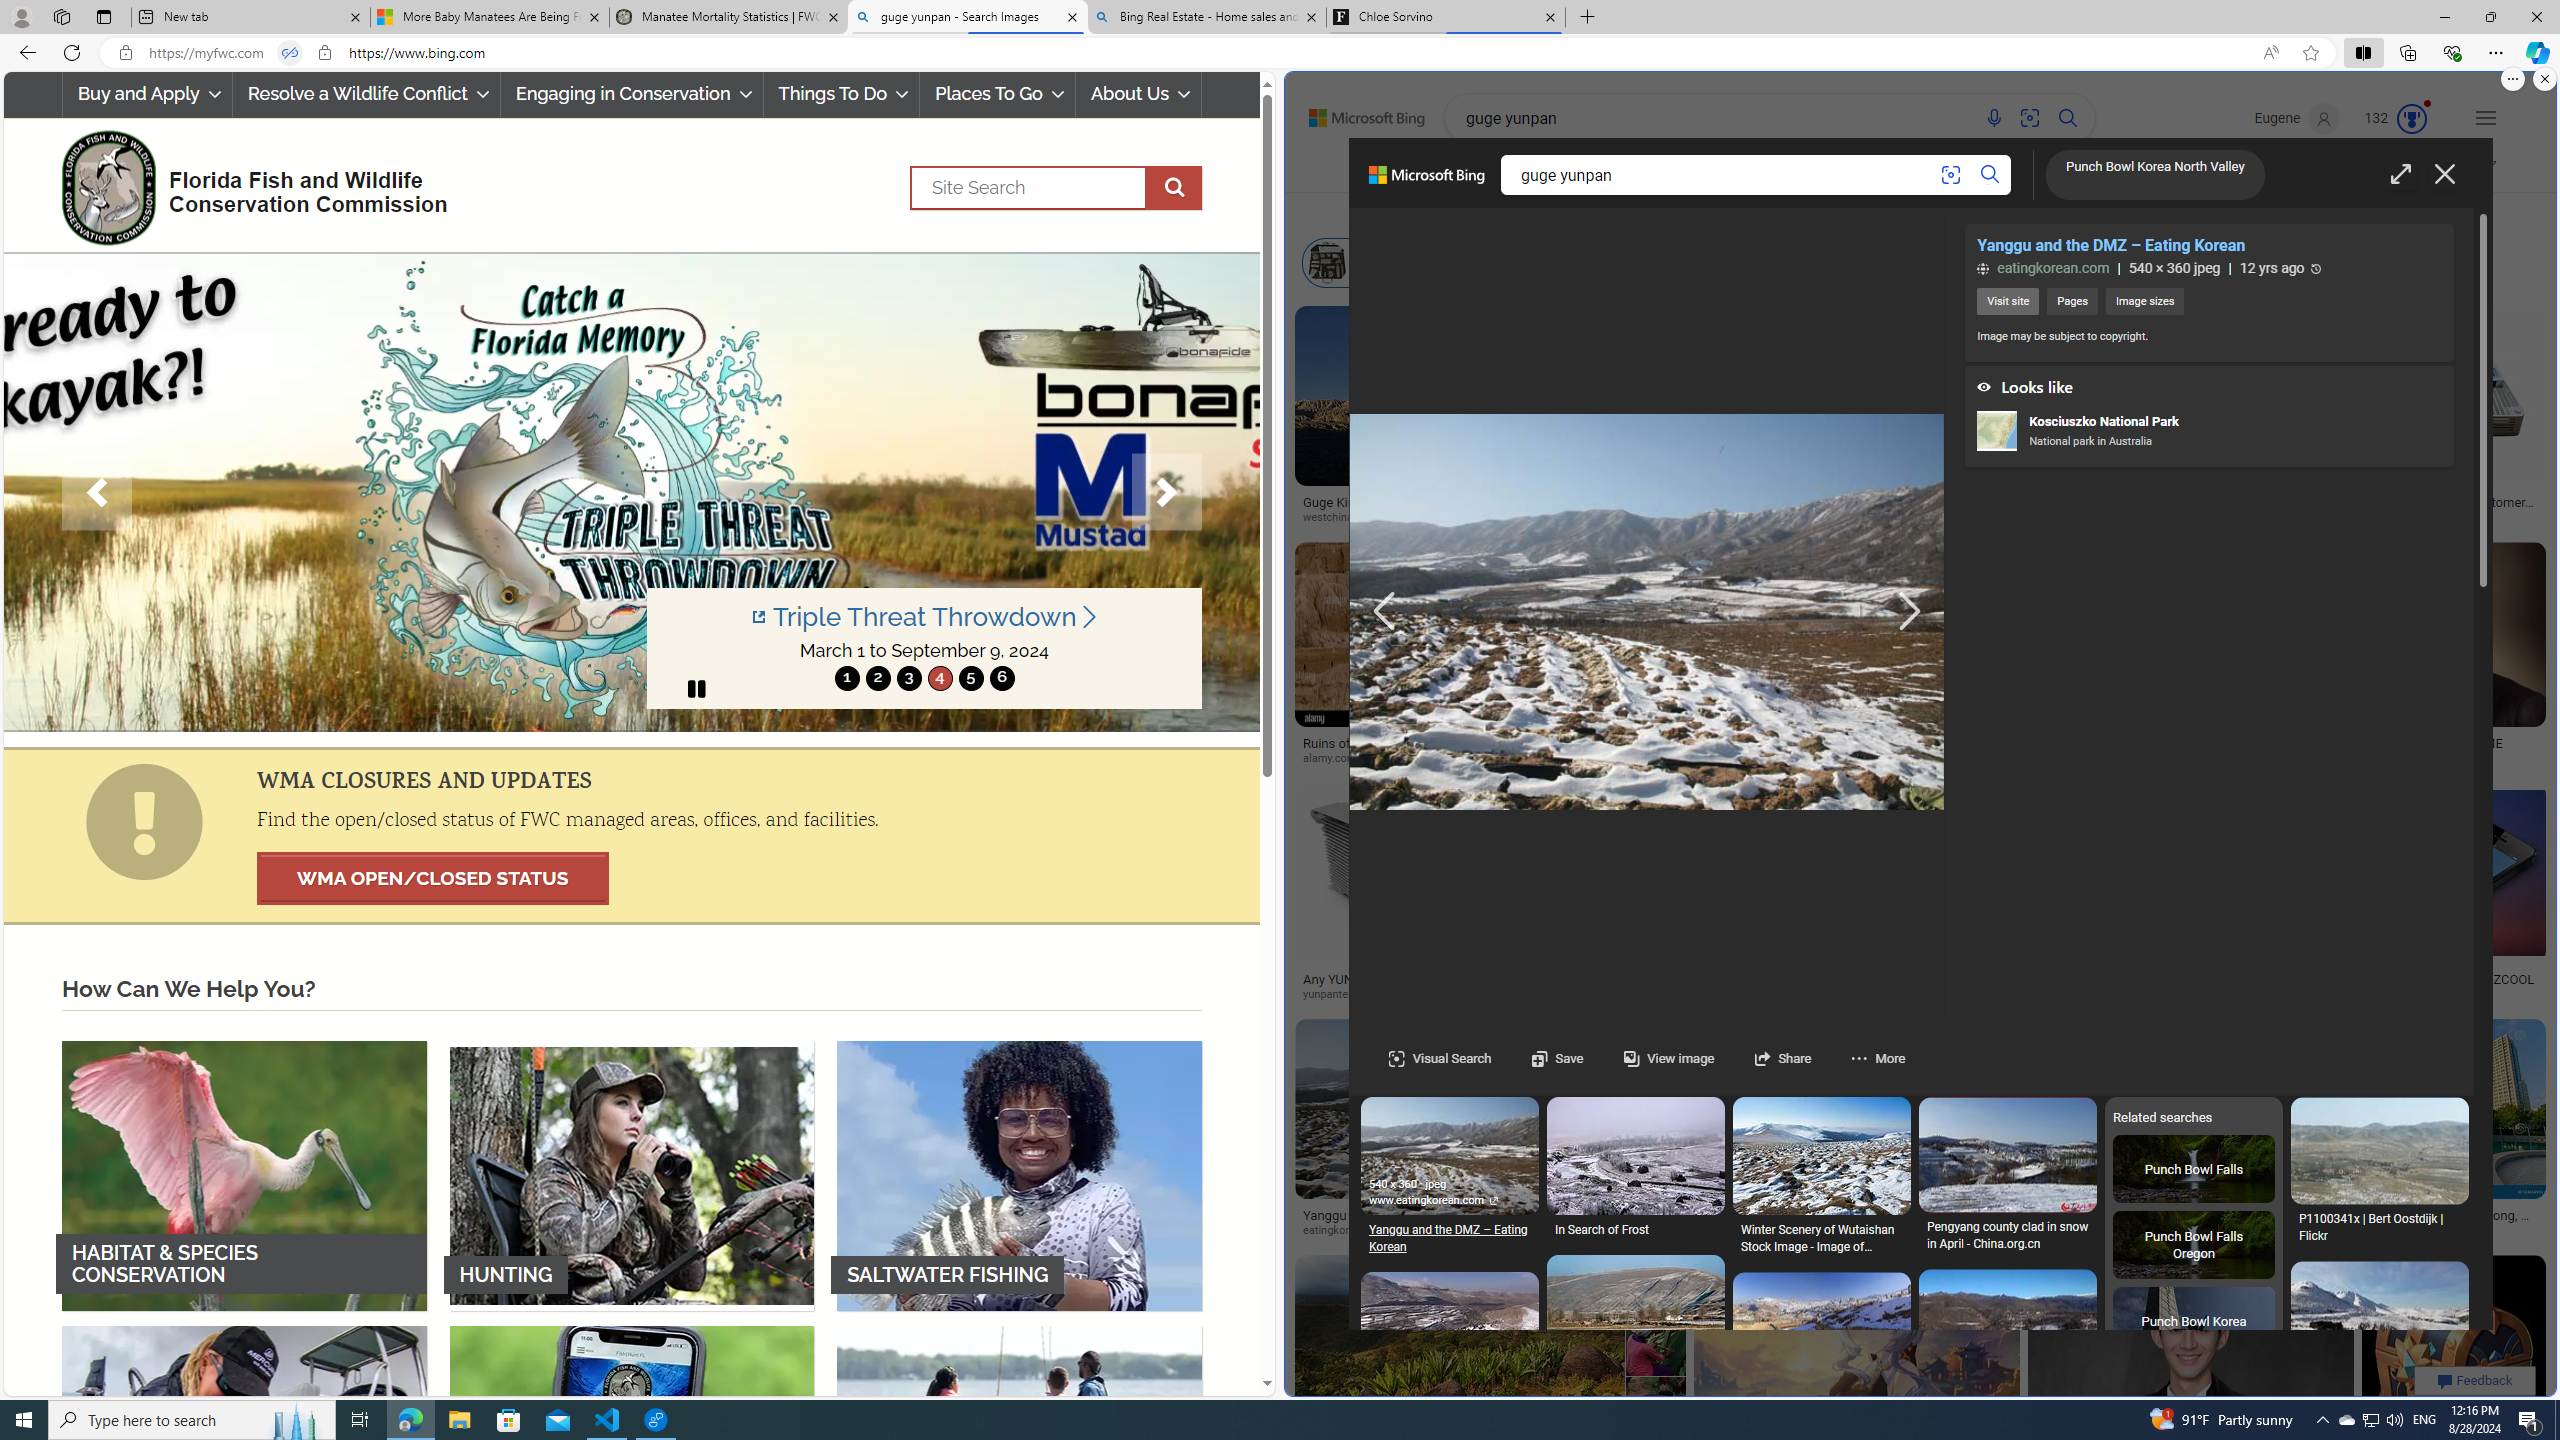 Image resolution: width=2560 pixels, height=1440 pixels. I want to click on COPILOT, so click(1586, 173).